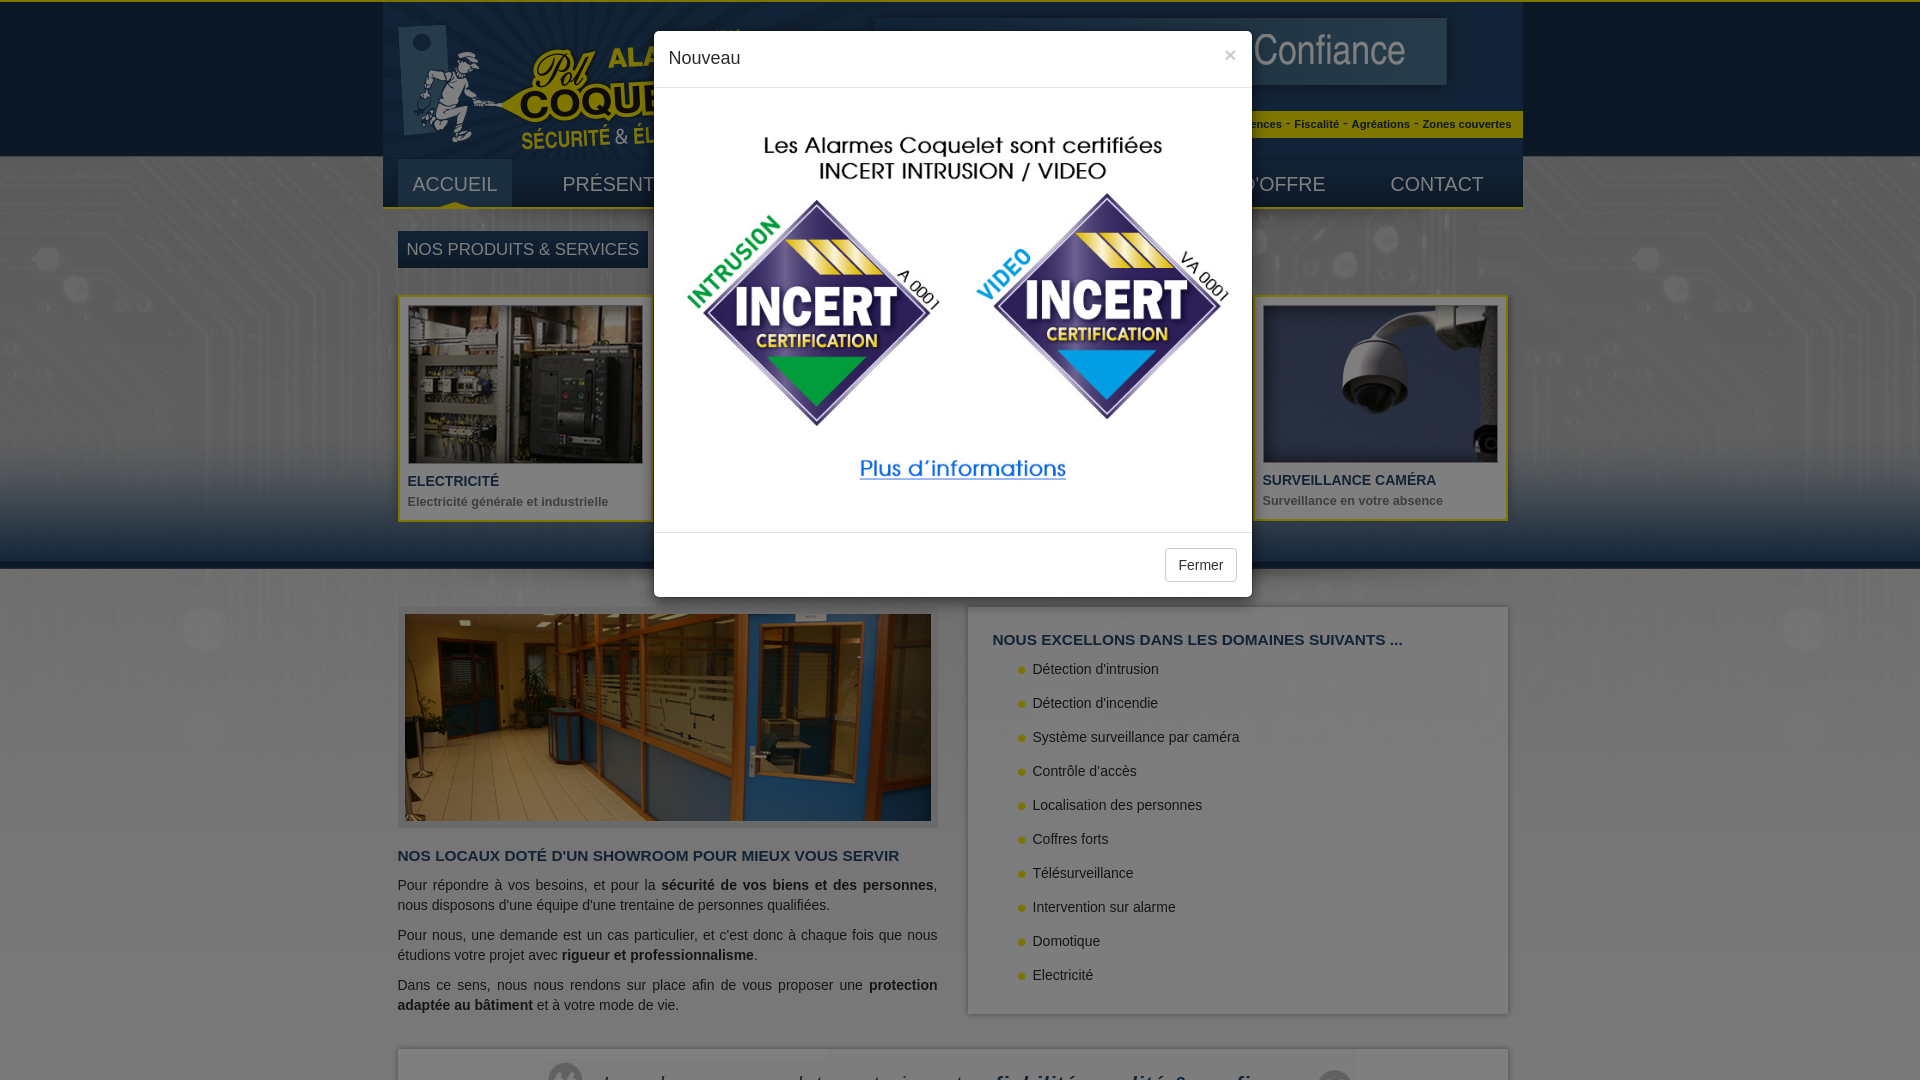 The image size is (1920, 1080). What do you see at coordinates (1336, 384) in the screenshot?
I see `Intervention sur alarme` at bounding box center [1336, 384].